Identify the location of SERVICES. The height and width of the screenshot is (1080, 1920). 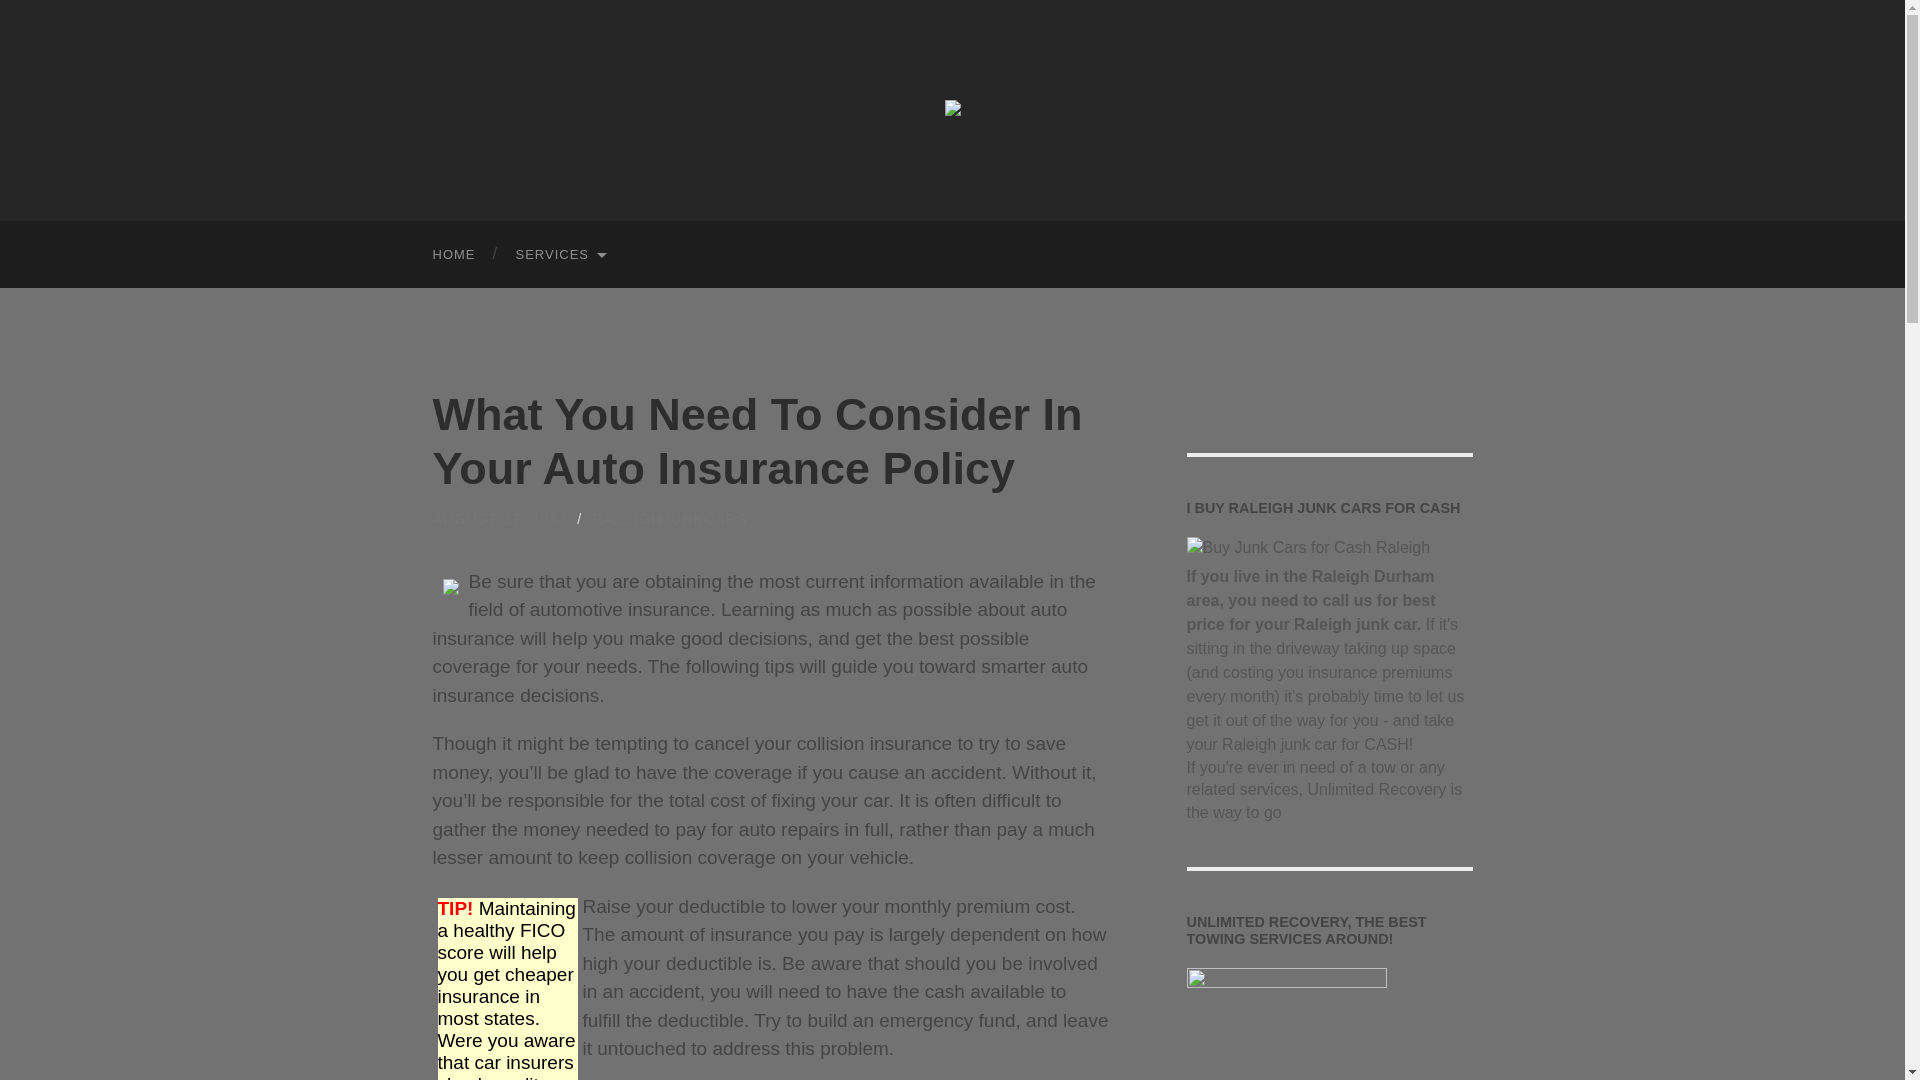
(560, 254).